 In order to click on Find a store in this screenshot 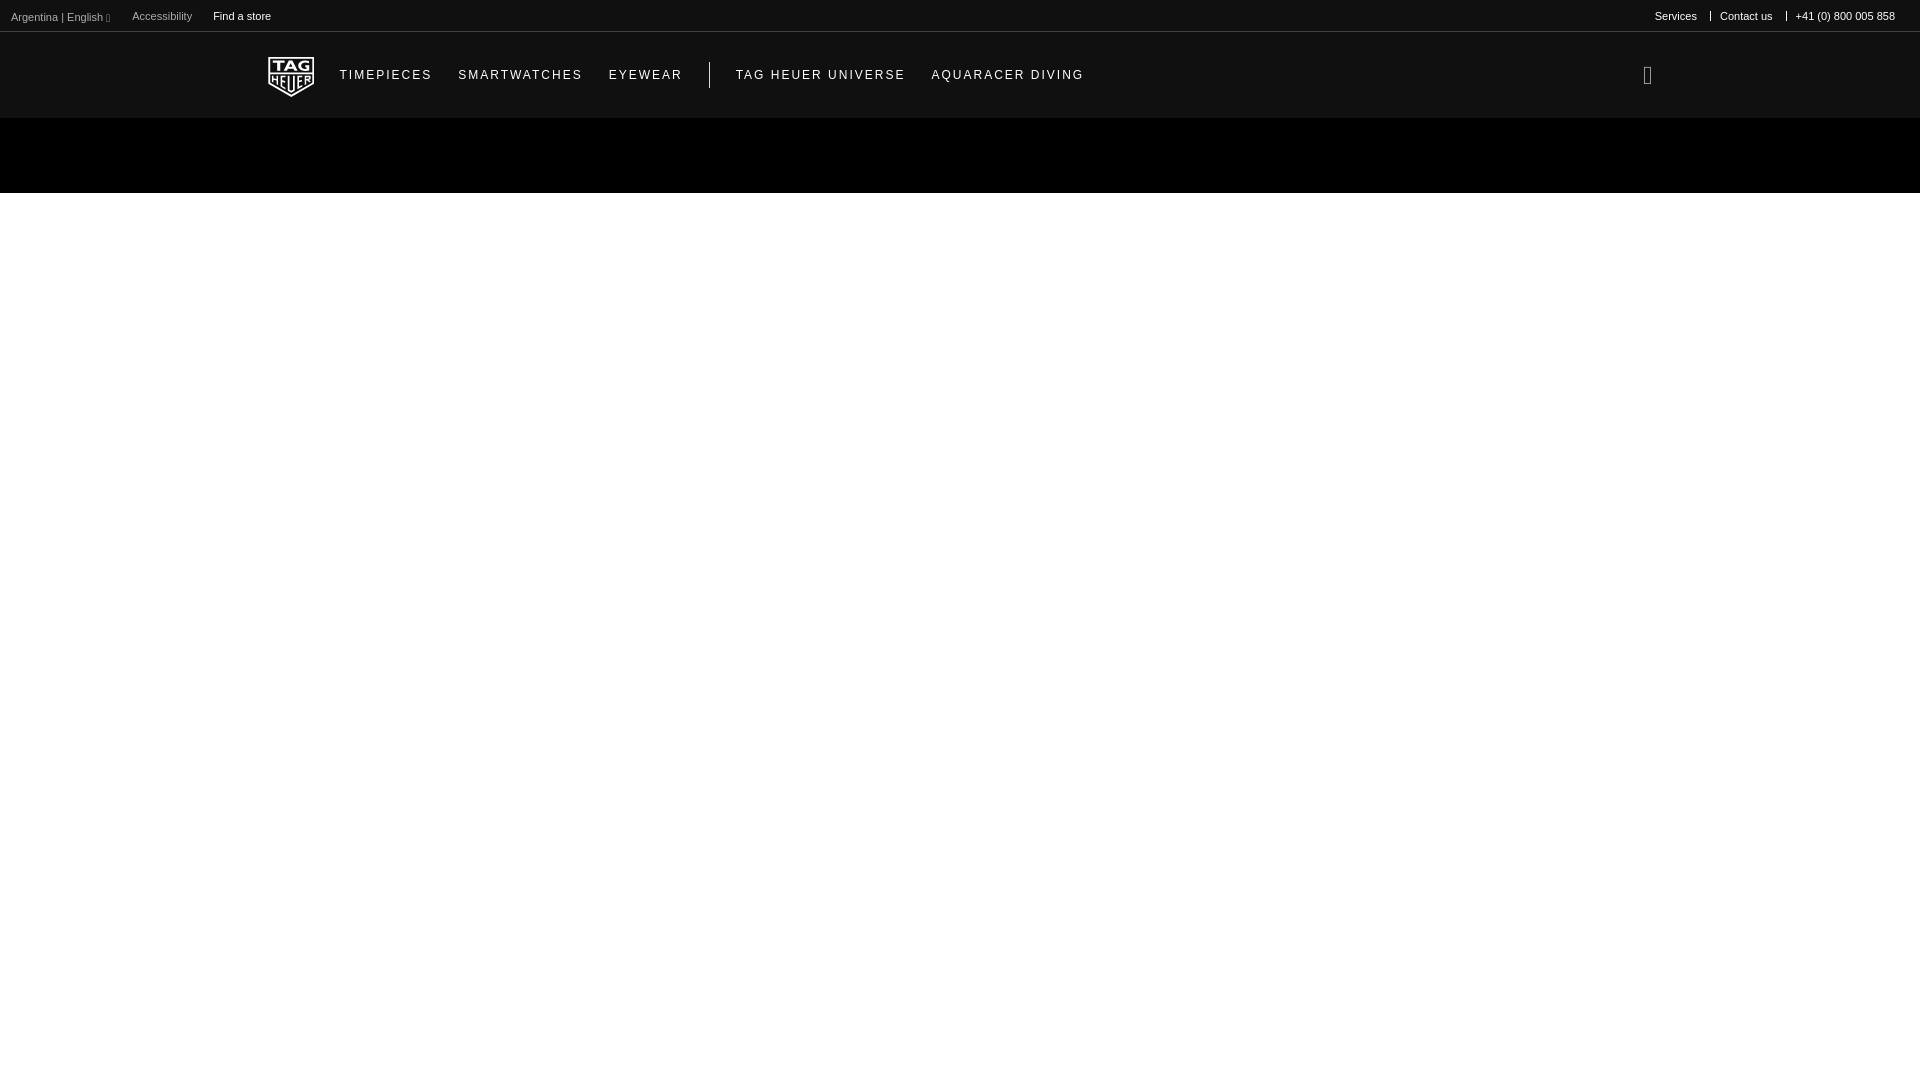, I will do `click(242, 16)`.